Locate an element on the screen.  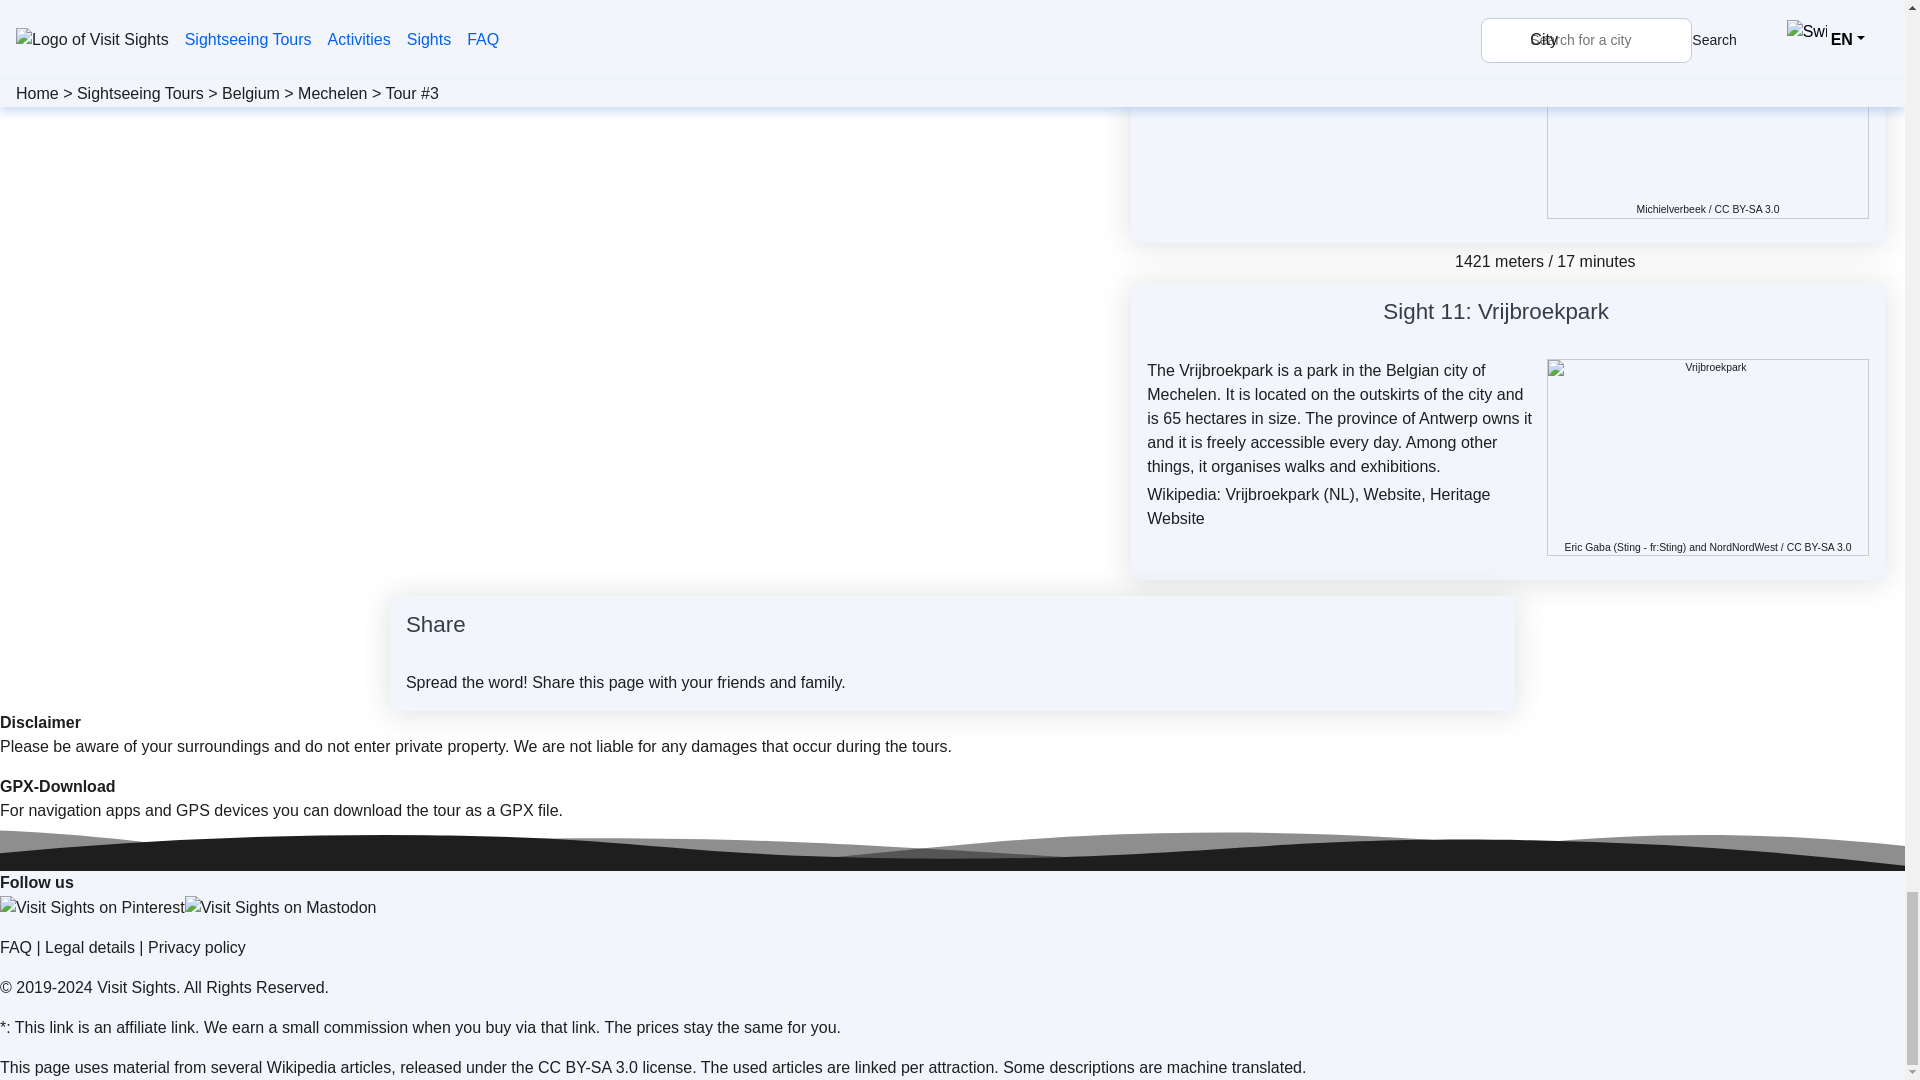
Visit Sights on Mastodon is located at coordinates (280, 908).